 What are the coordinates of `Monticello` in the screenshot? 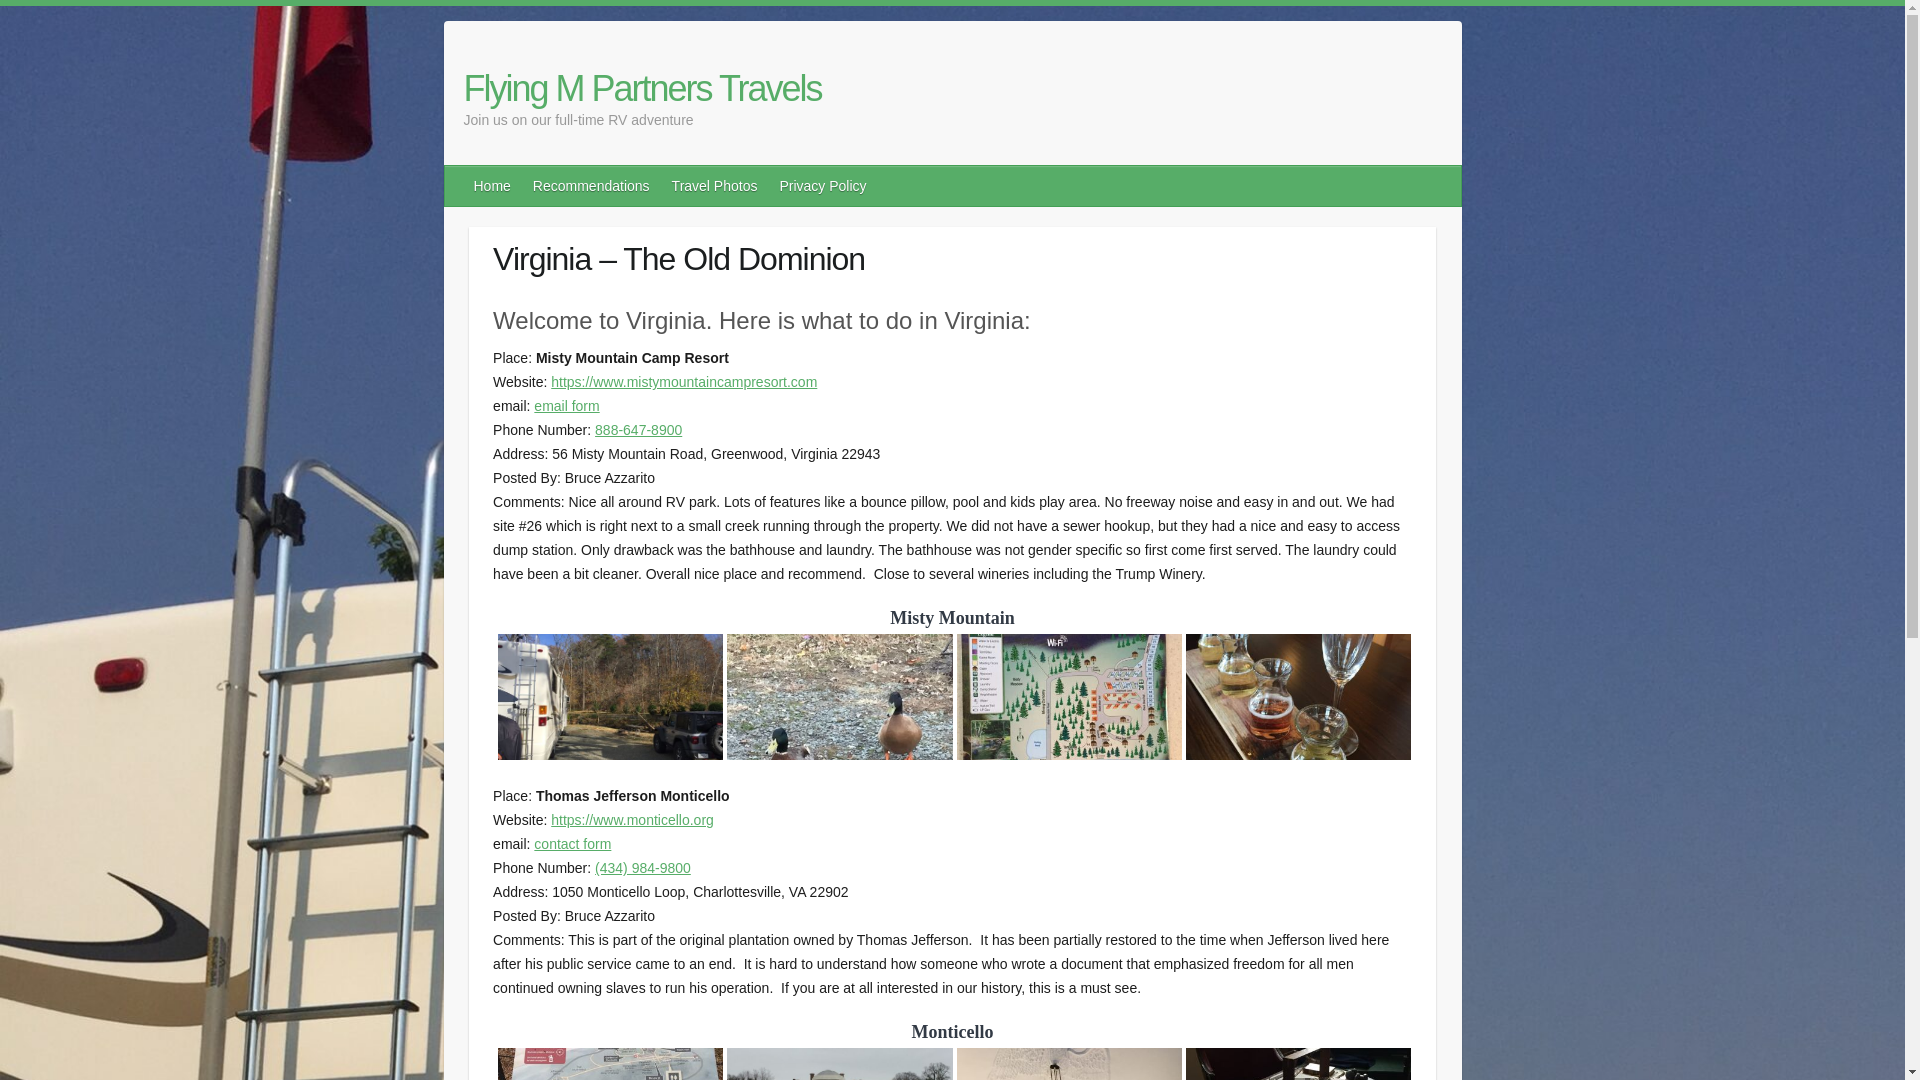 It's located at (840, 1054).